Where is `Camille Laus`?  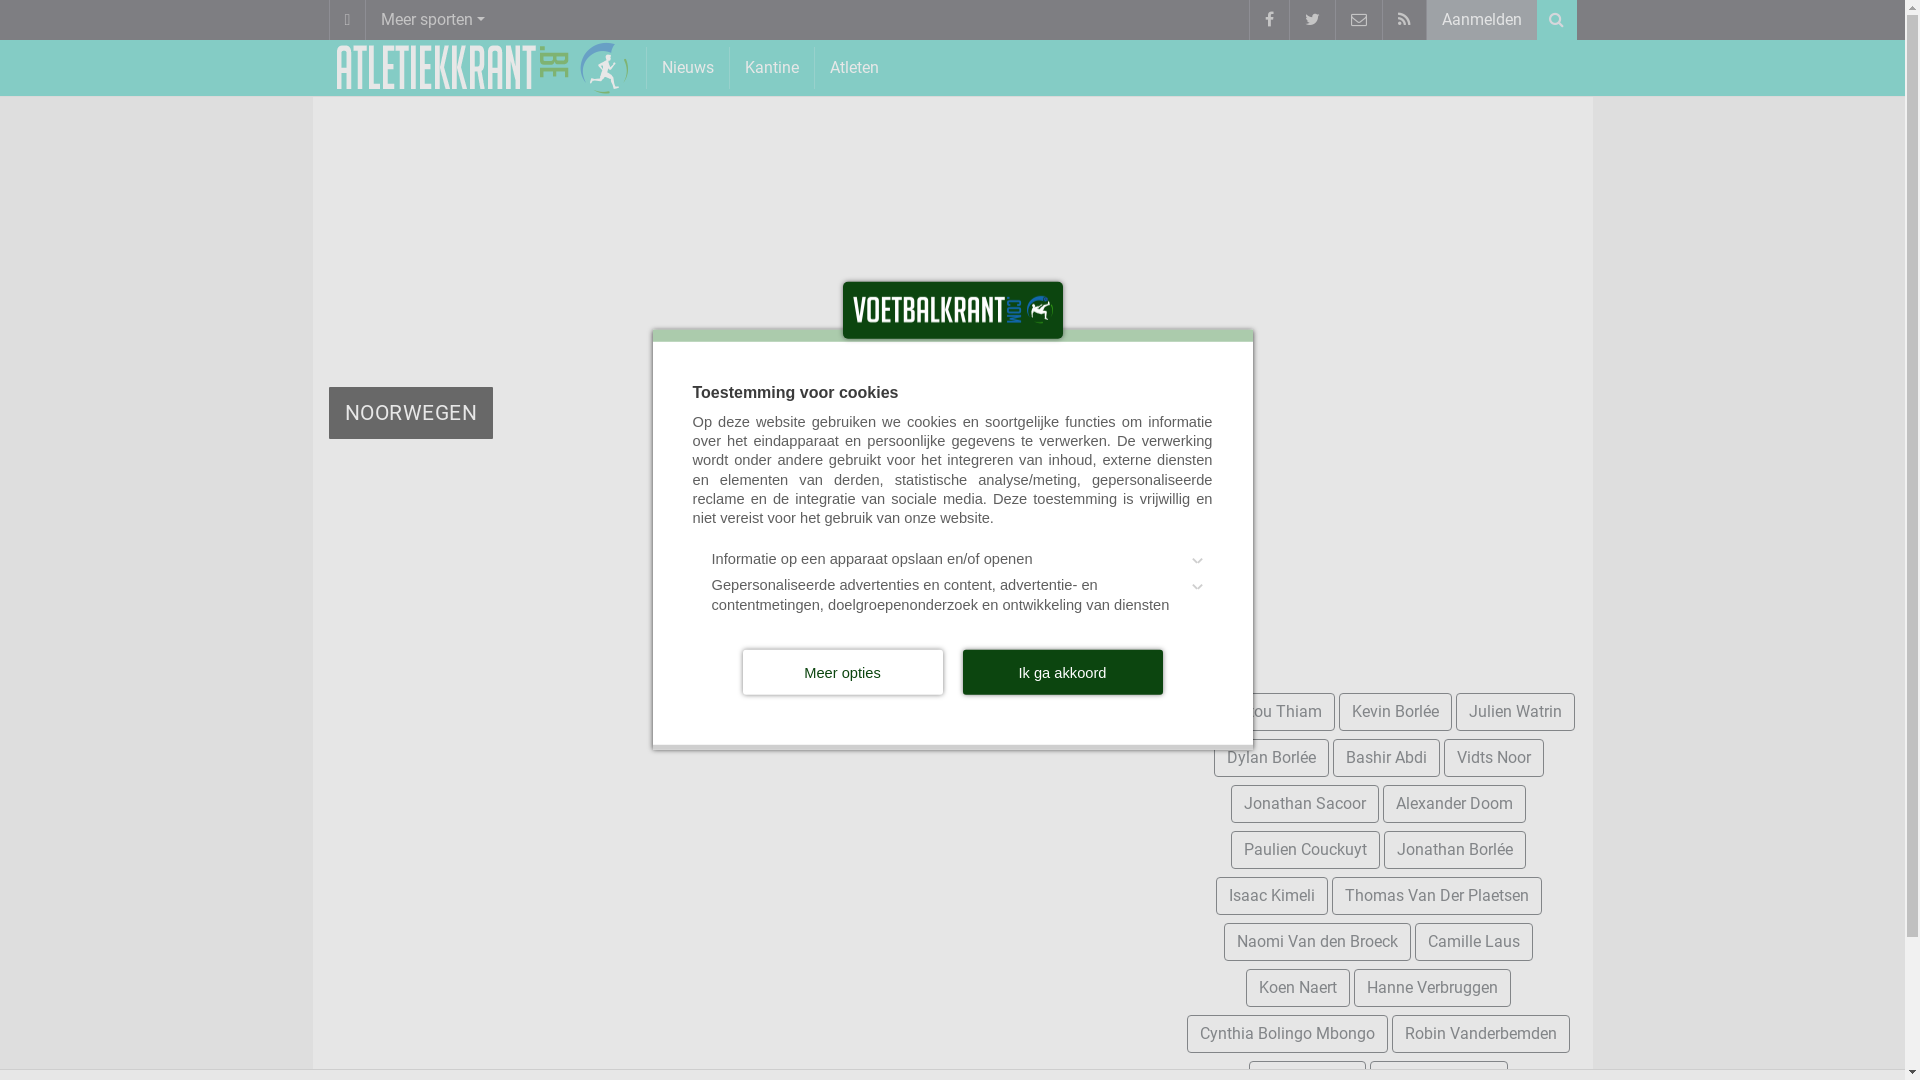
Camille Laus is located at coordinates (1474, 942).